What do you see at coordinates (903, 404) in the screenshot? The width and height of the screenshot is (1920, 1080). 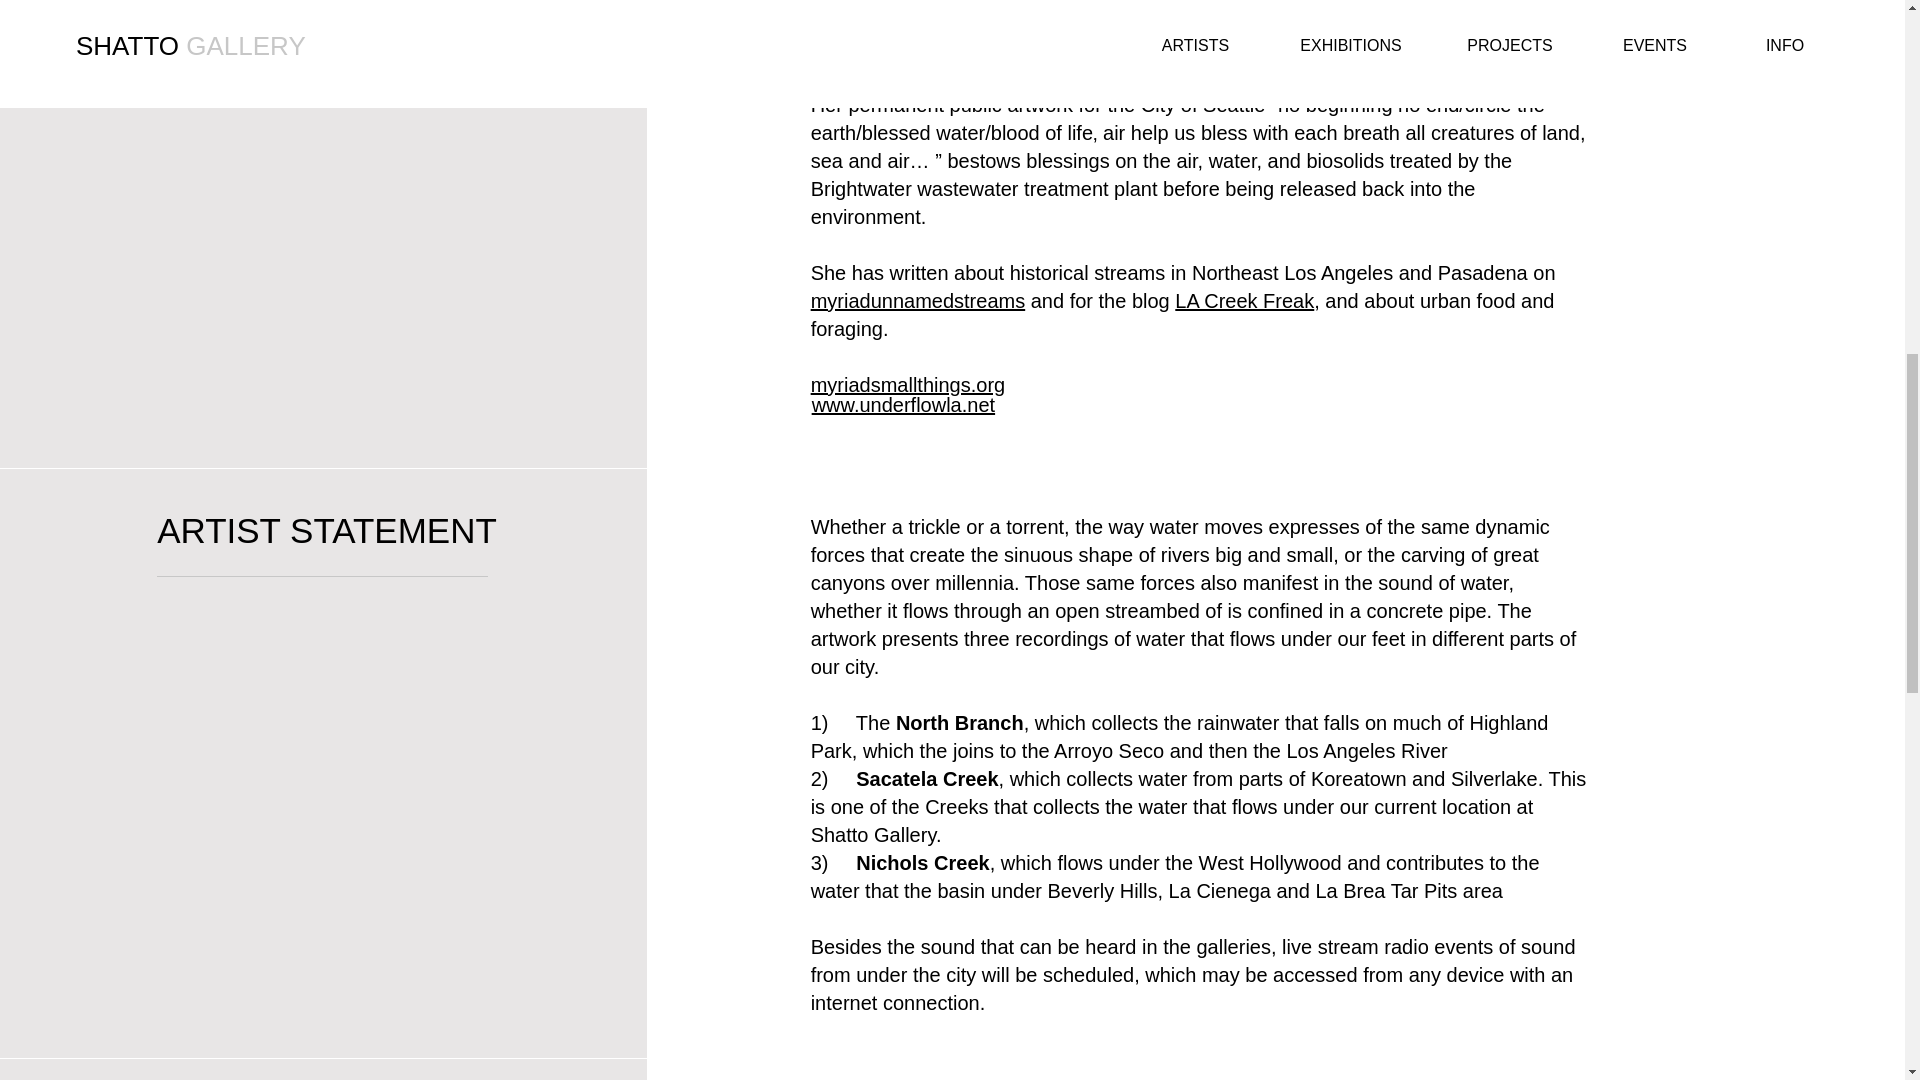 I see `www.underflowla.net` at bounding box center [903, 404].